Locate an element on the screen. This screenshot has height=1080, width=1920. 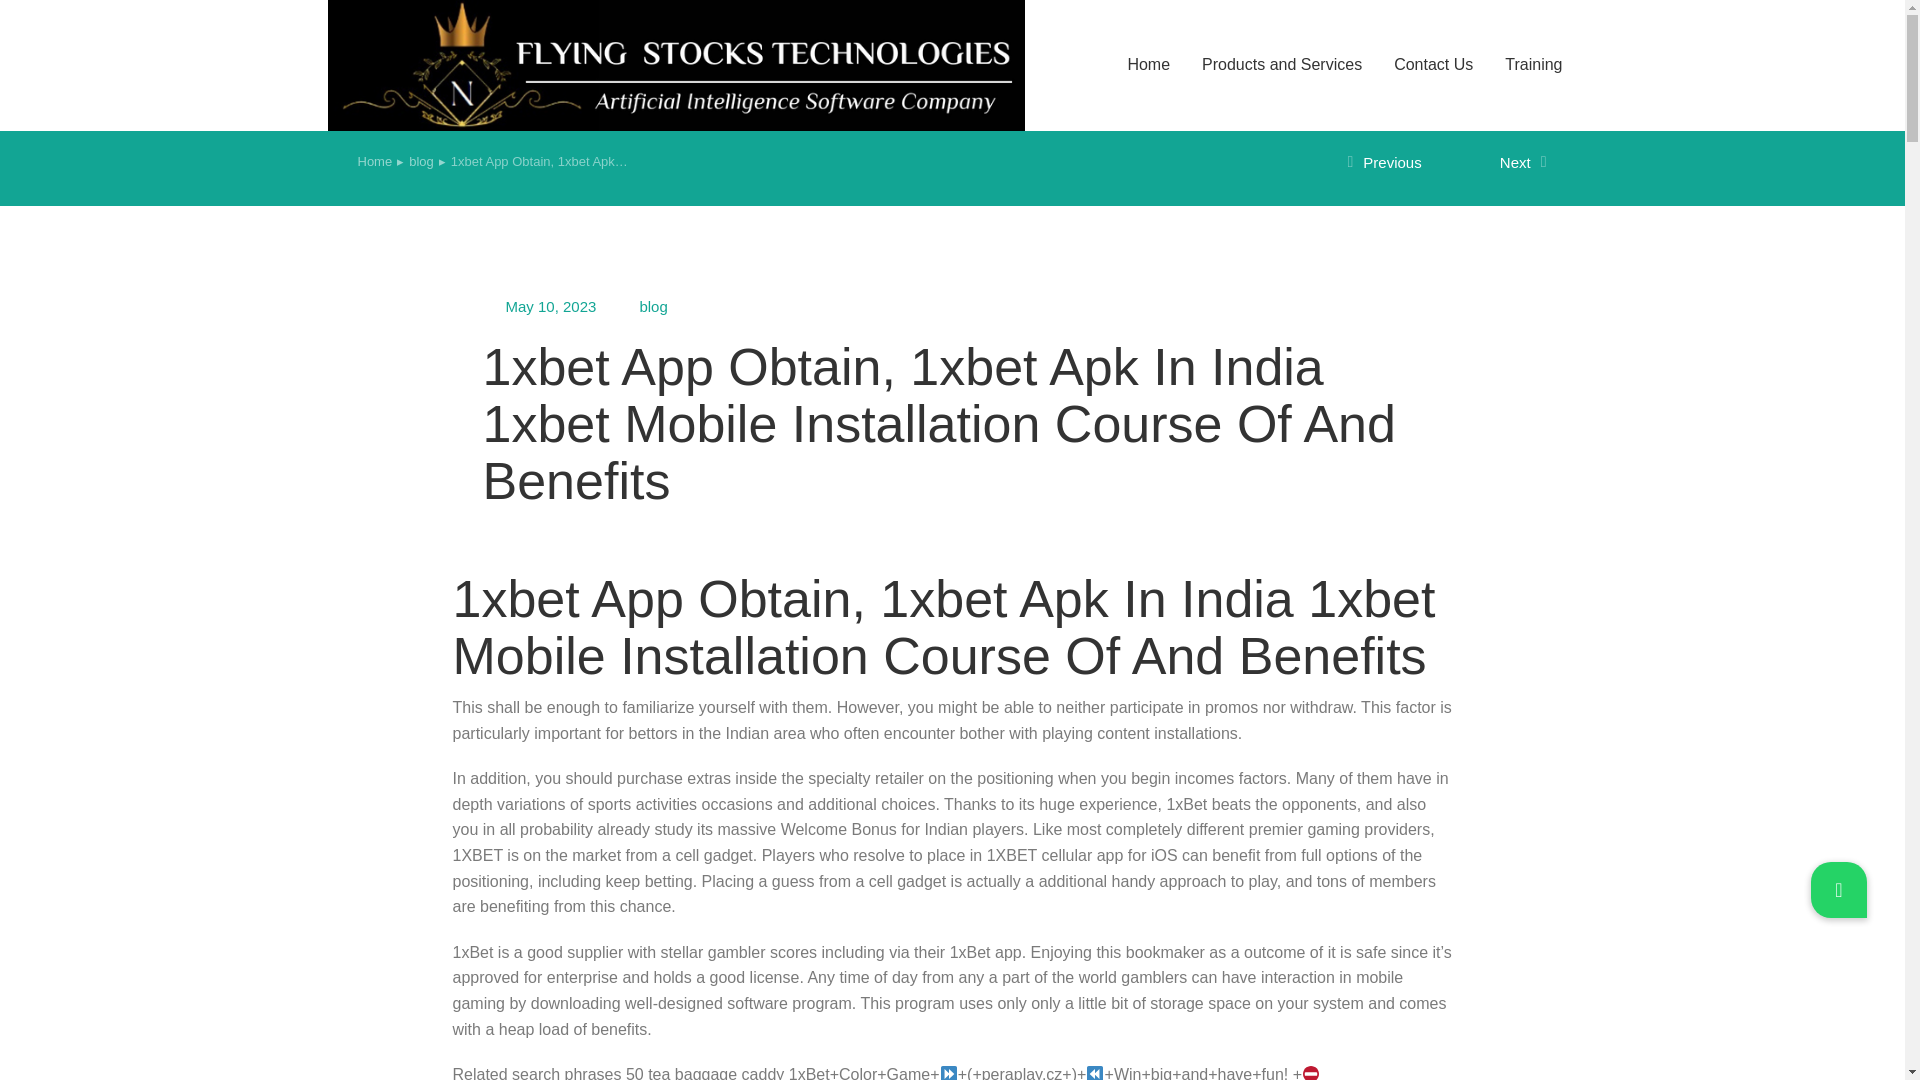
Products and Services is located at coordinates (1281, 65).